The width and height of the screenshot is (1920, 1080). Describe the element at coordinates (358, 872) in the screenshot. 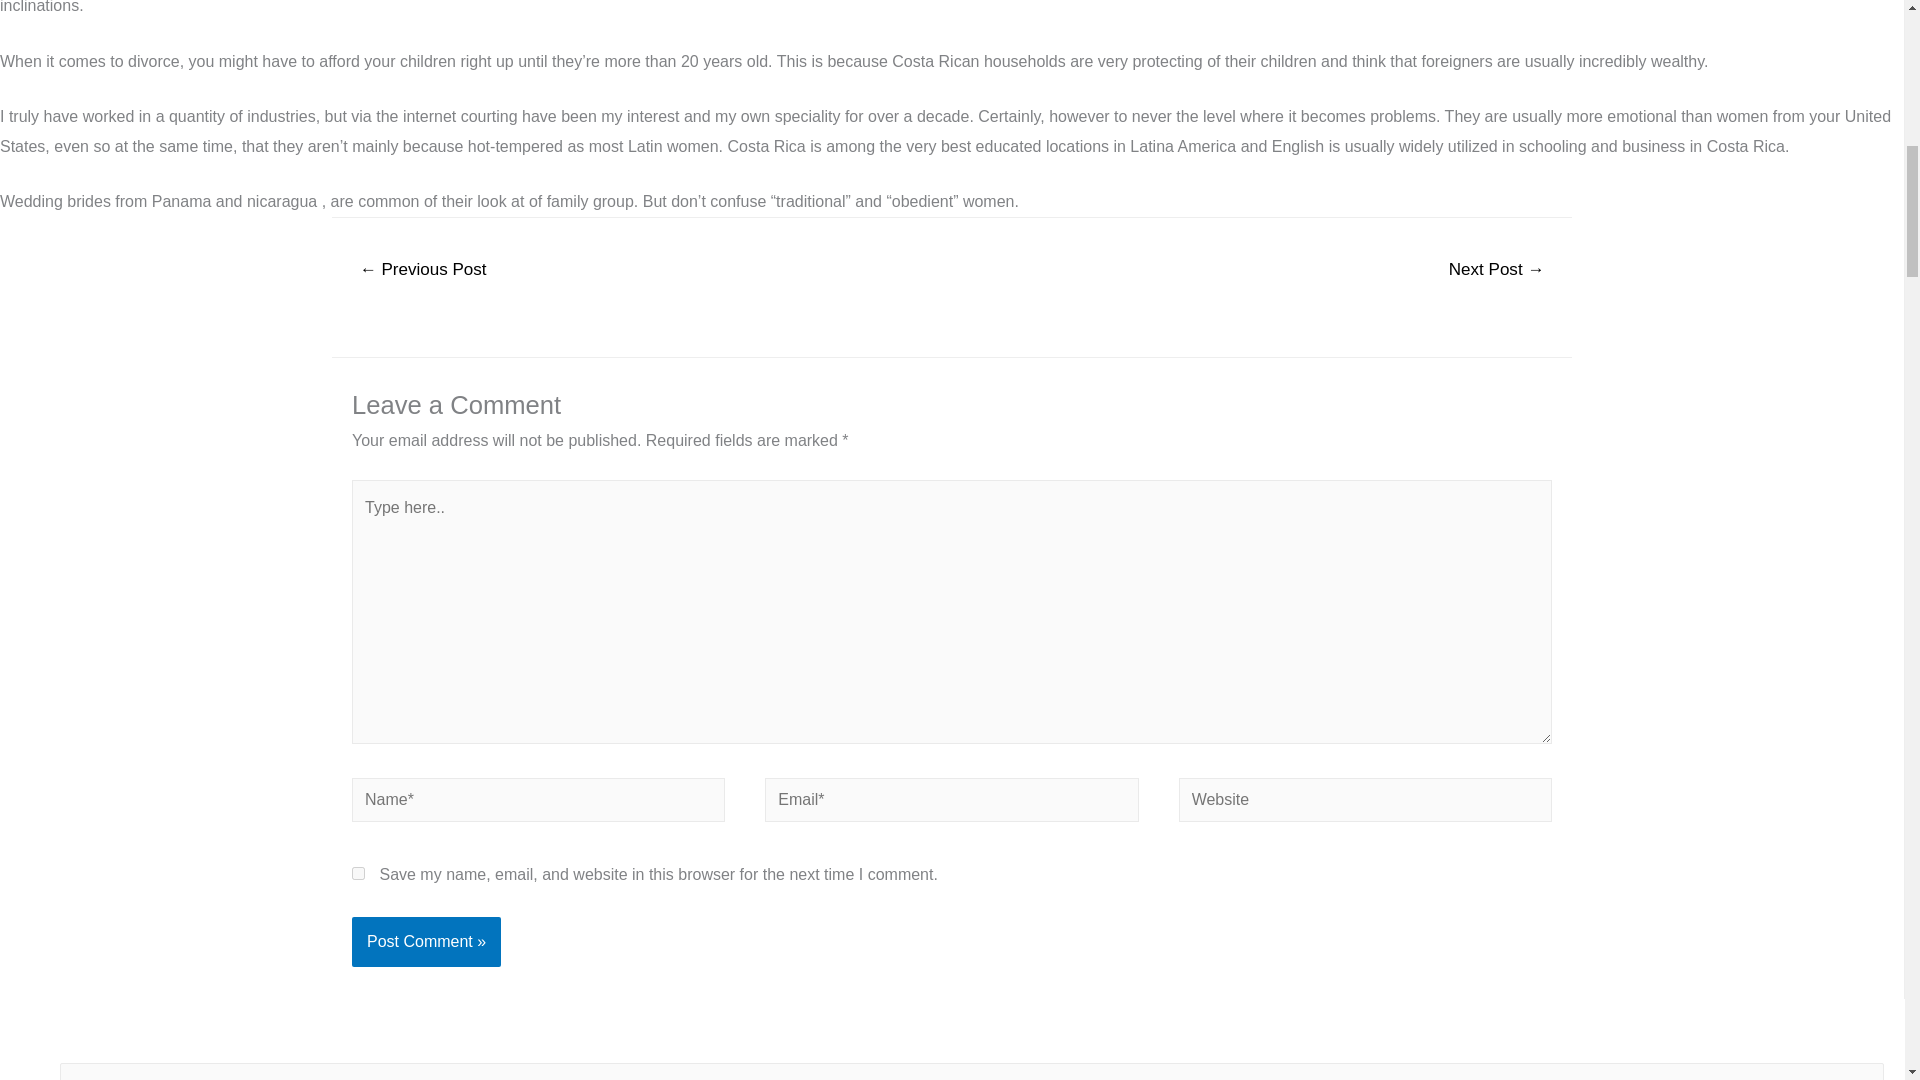

I see `yes` at that location.